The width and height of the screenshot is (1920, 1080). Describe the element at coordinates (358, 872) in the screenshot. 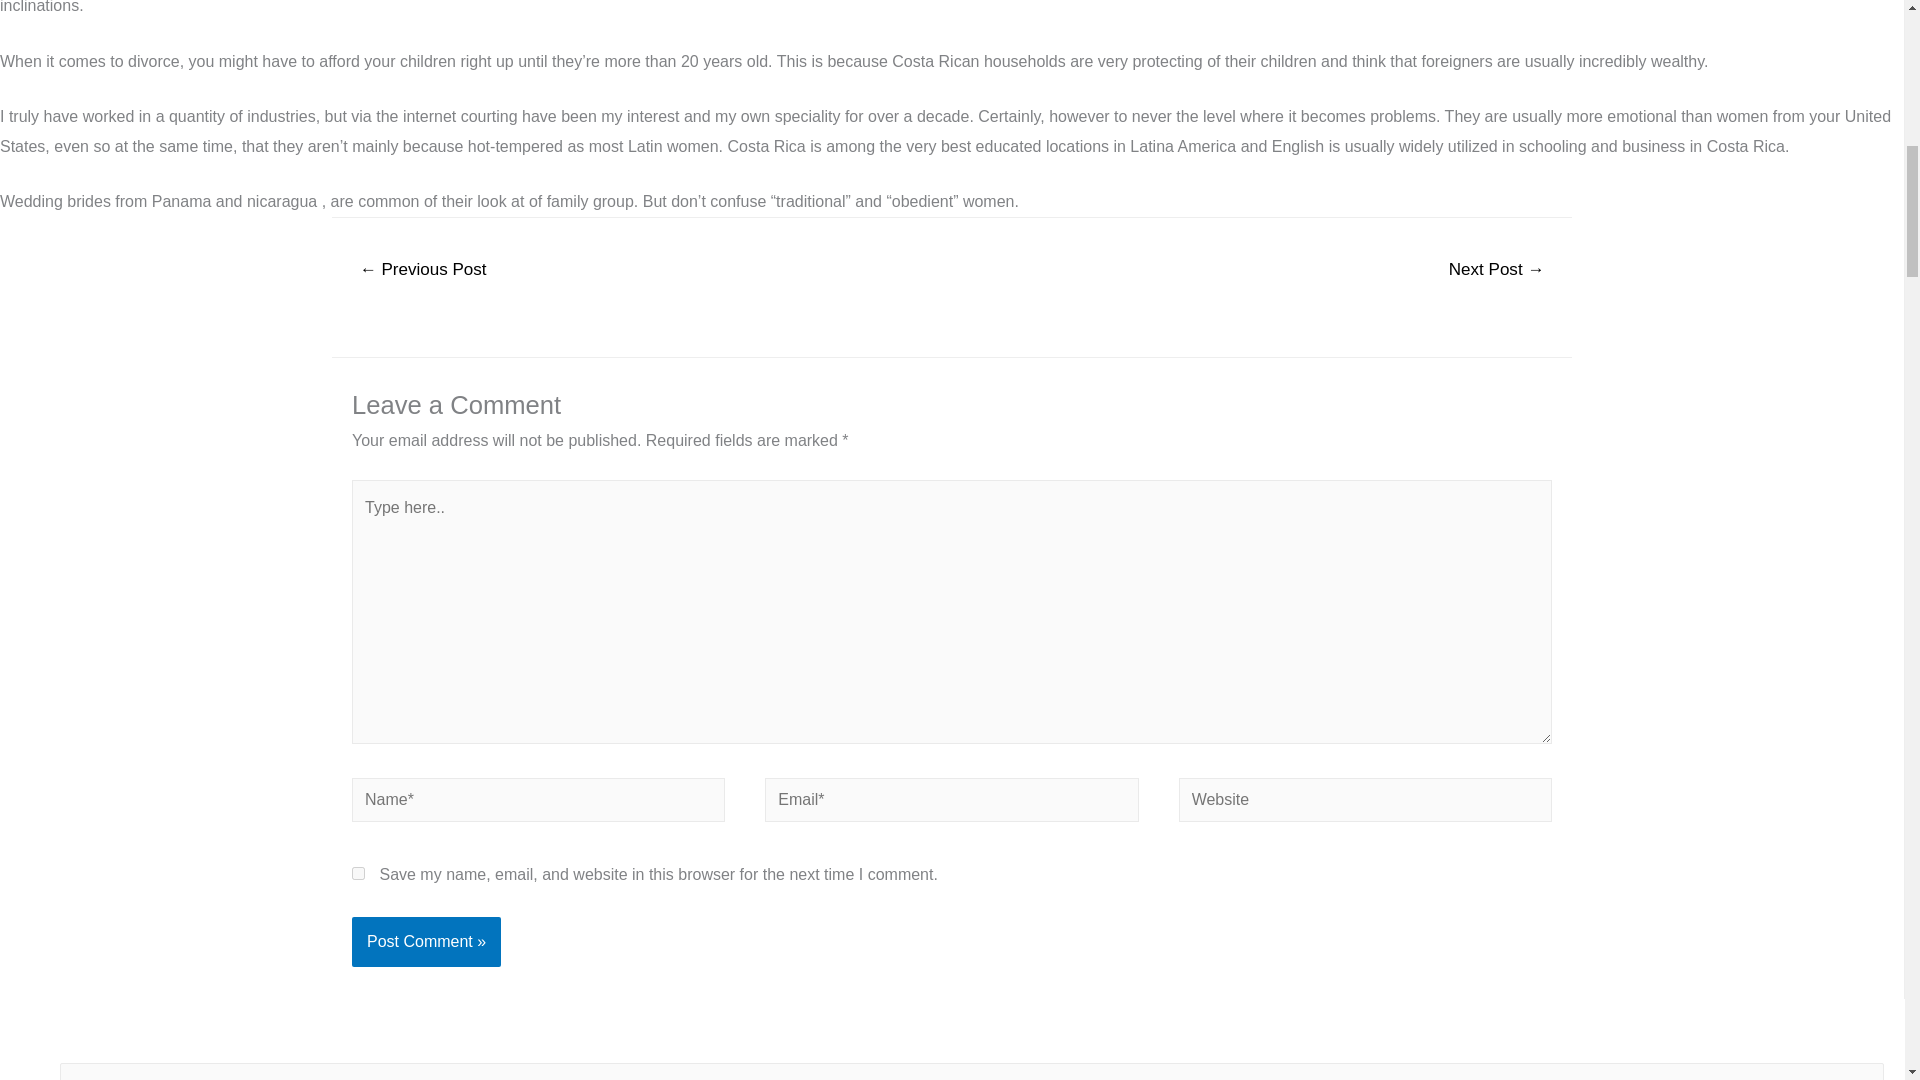

I see `yes` at that location.